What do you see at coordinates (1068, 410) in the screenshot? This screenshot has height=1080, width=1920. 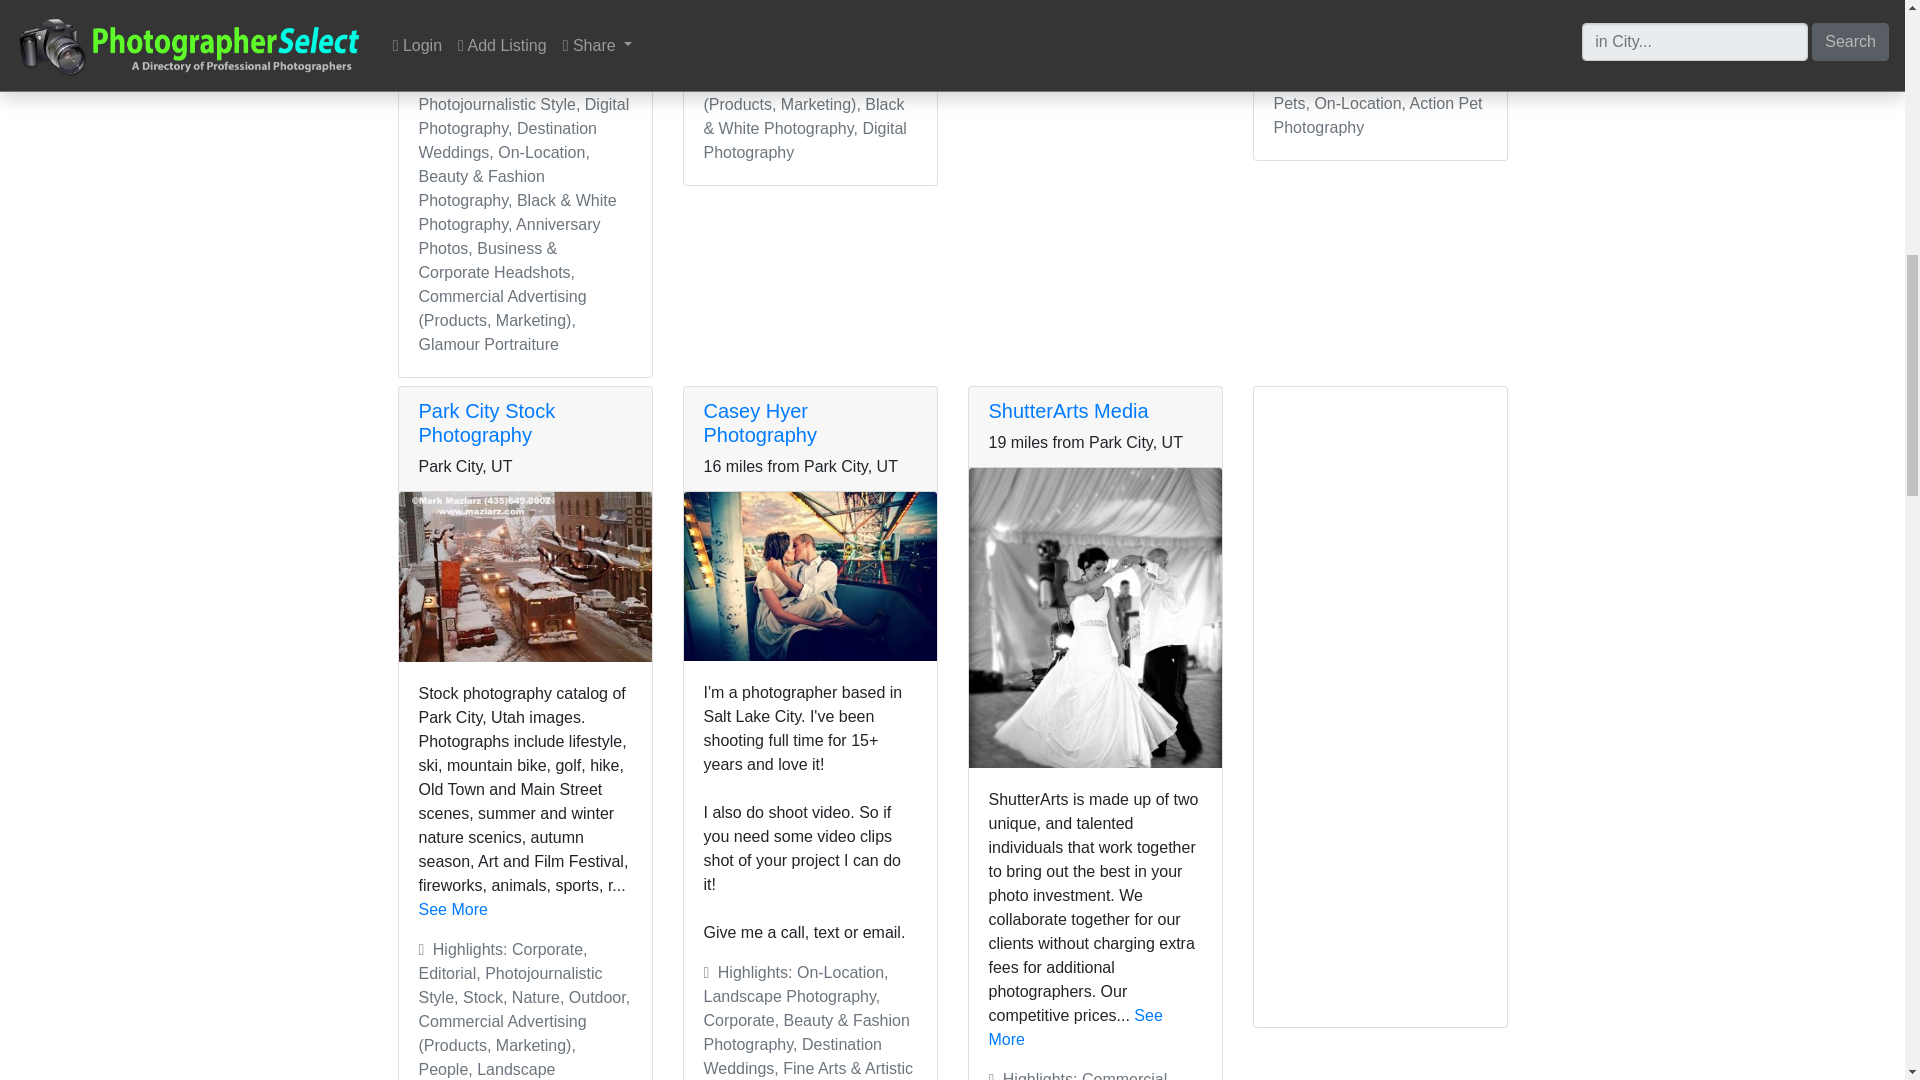 I see `ShutterArts Media` at bounding box center [1068, 410].